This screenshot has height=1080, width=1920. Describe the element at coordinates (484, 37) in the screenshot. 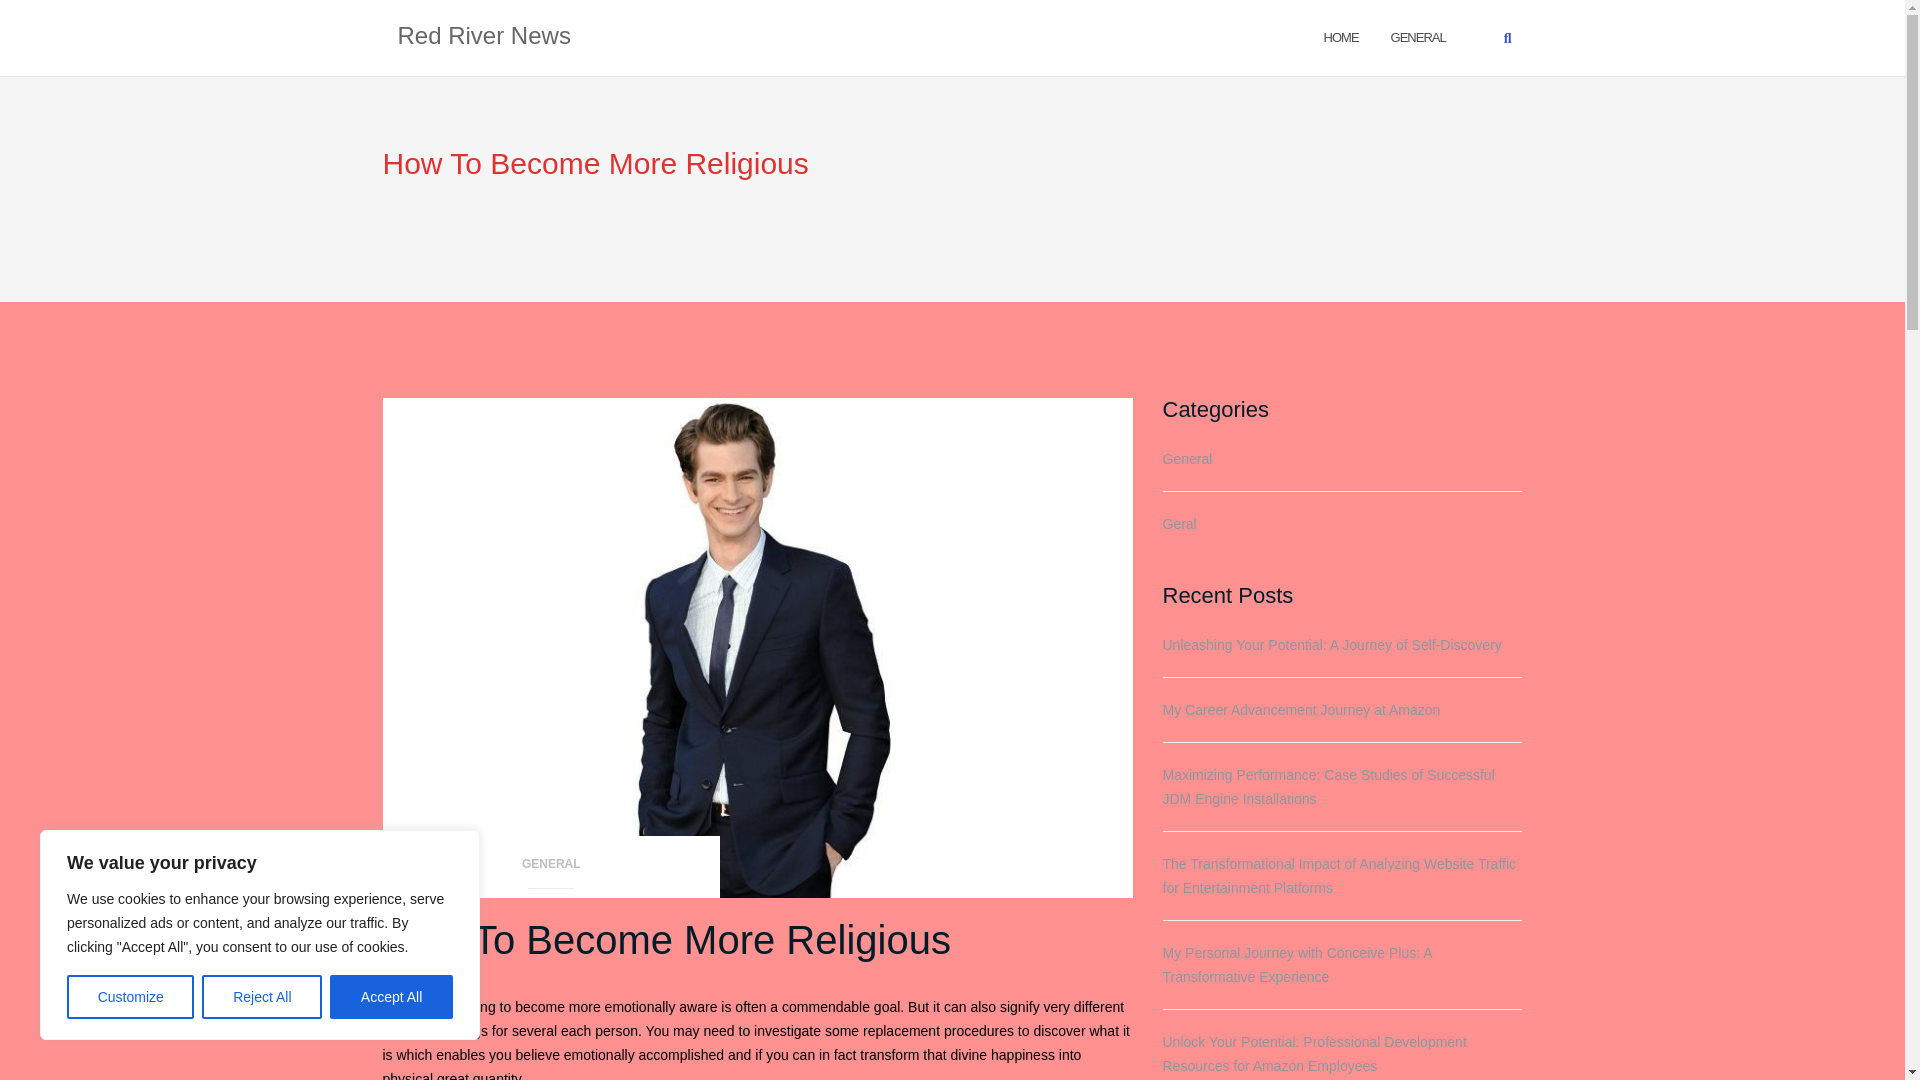

I see `Red River News` at that location.